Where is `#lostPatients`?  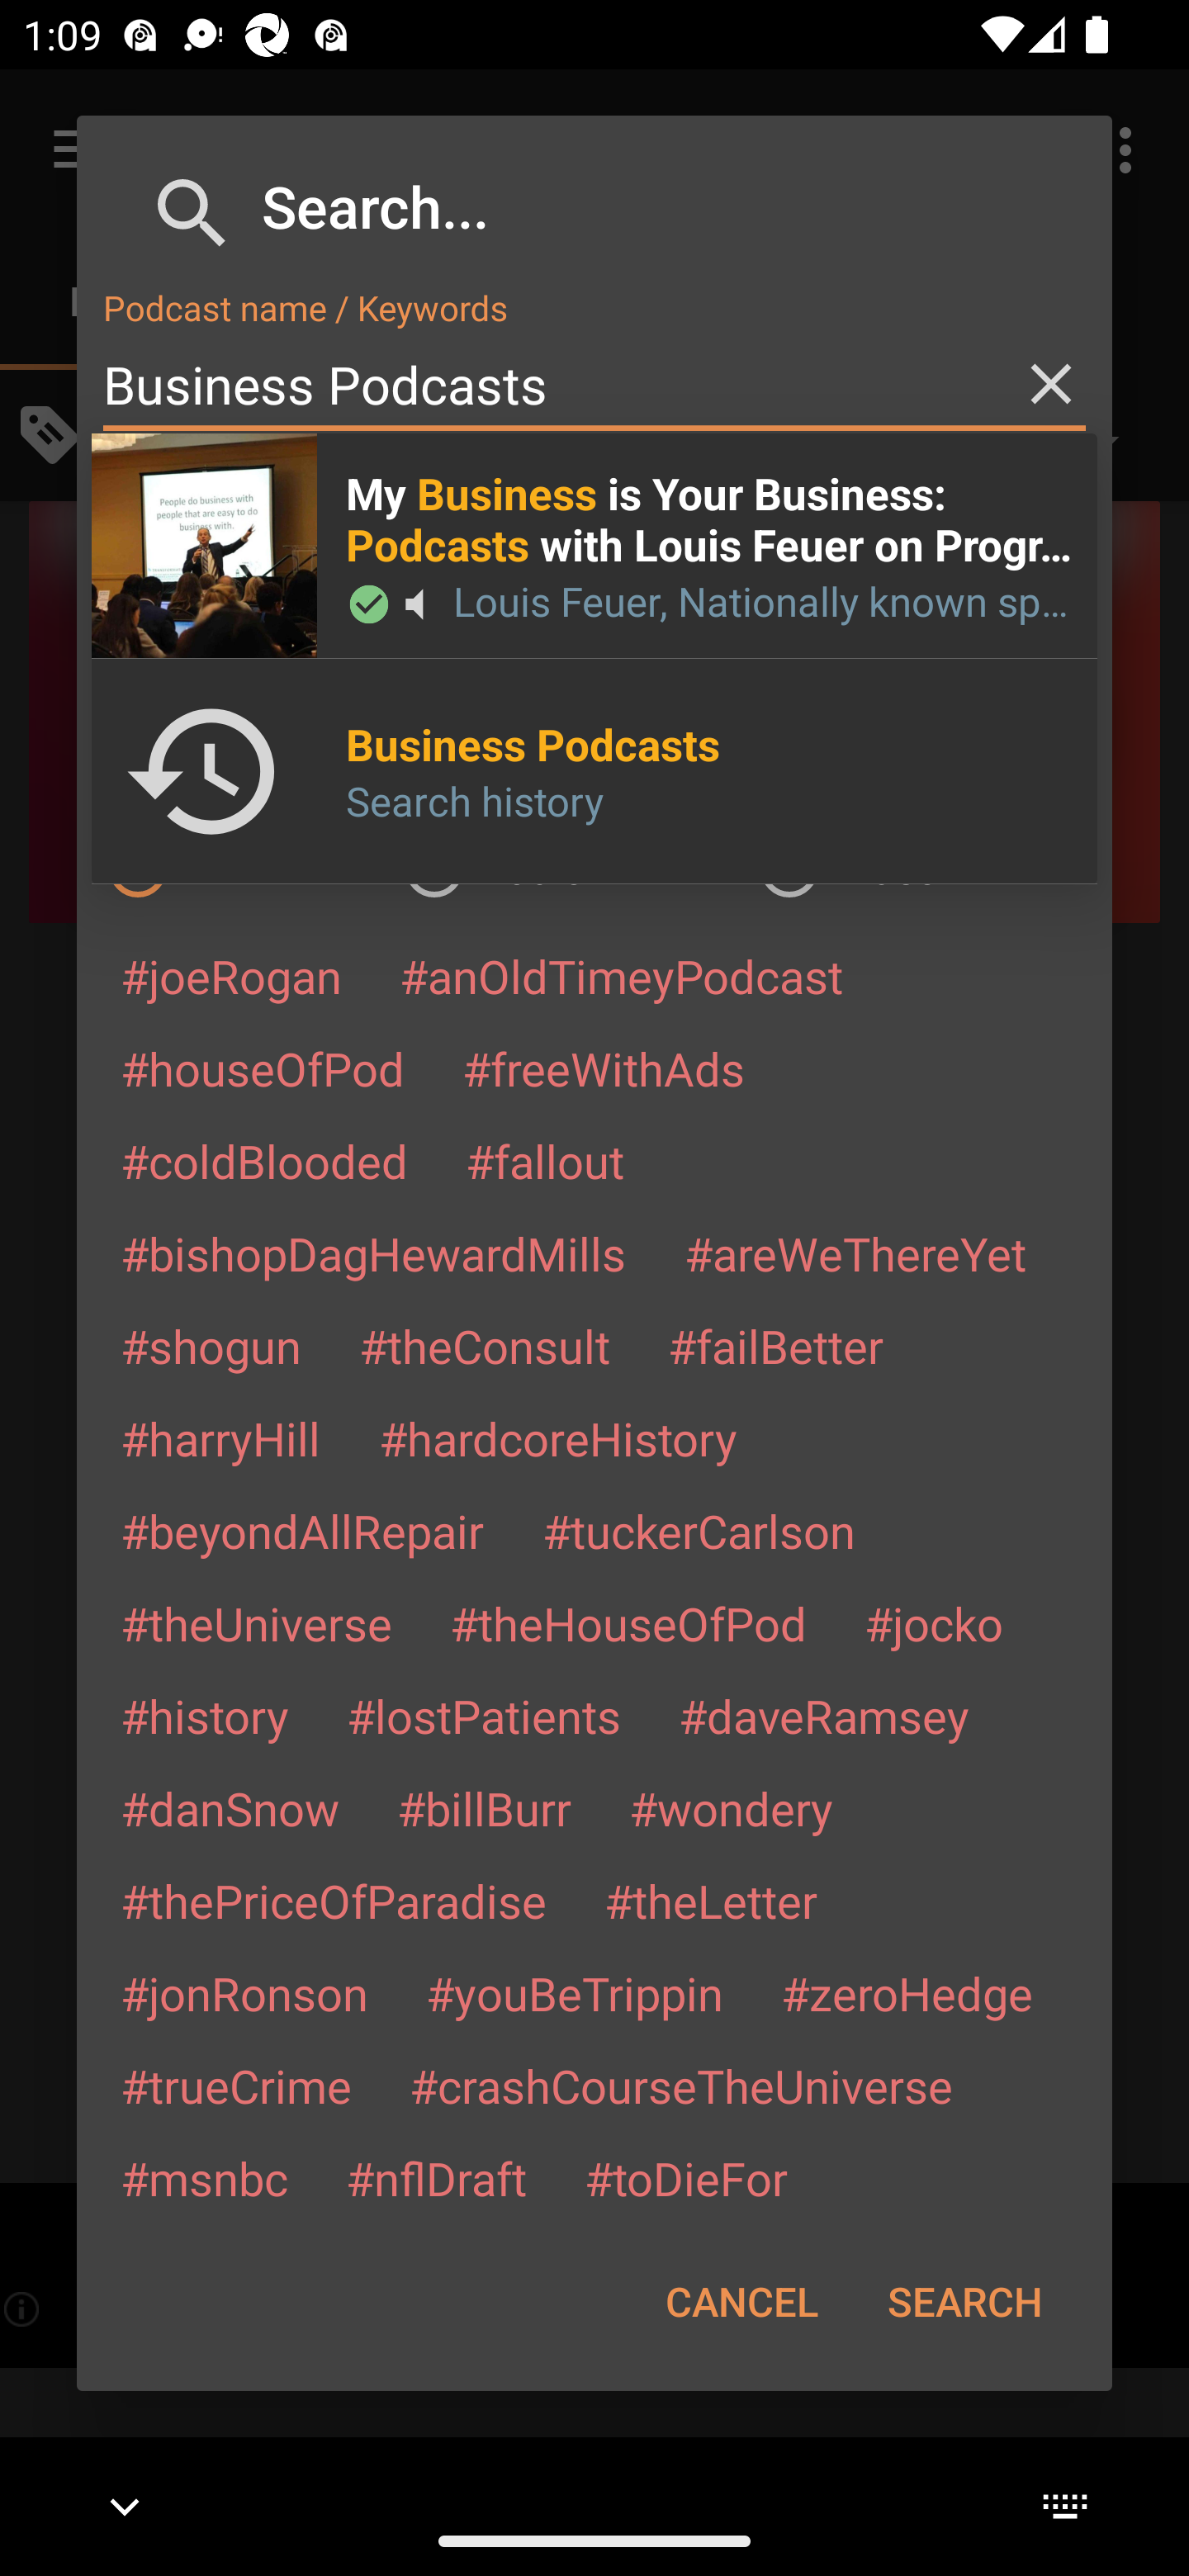 #lostPatients is located at coordinates (484, 1716).